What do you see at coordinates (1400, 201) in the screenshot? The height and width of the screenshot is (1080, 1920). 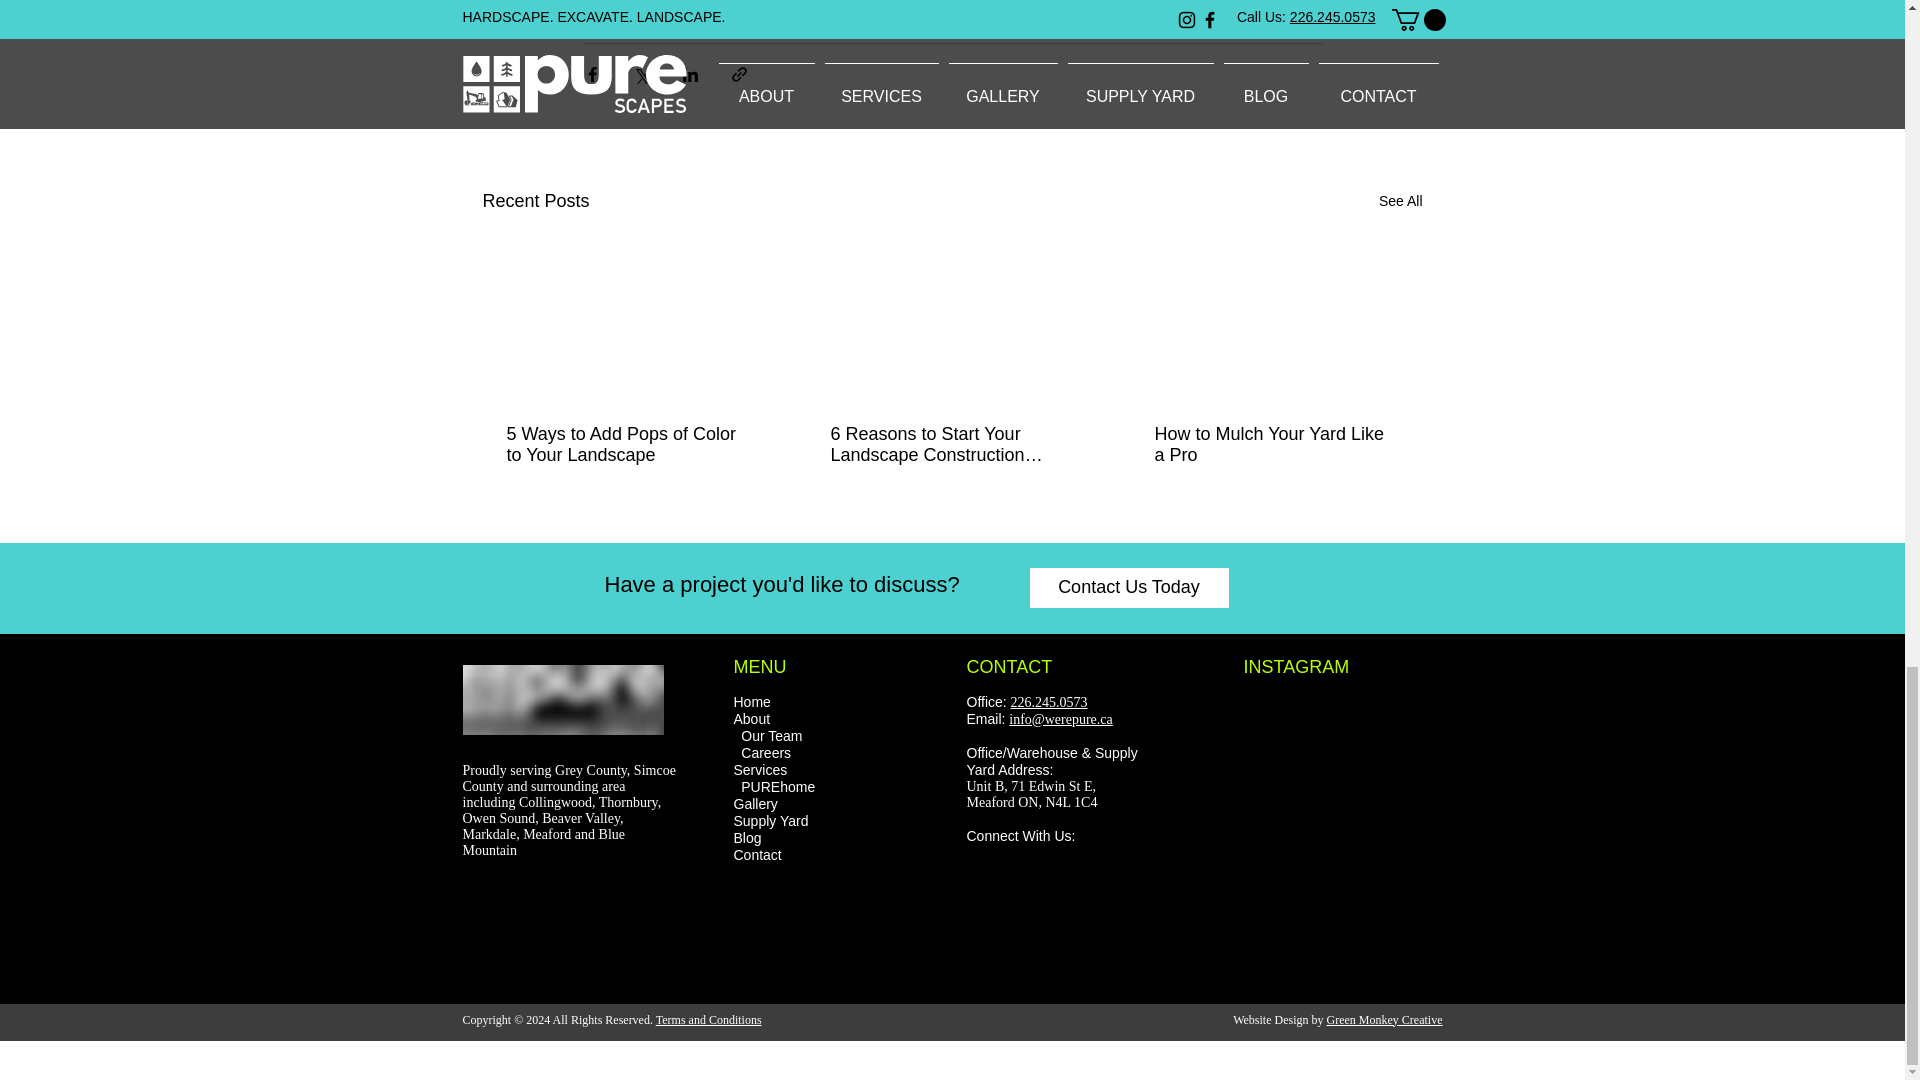 I see `See All` at bounding box center [1400, 201].